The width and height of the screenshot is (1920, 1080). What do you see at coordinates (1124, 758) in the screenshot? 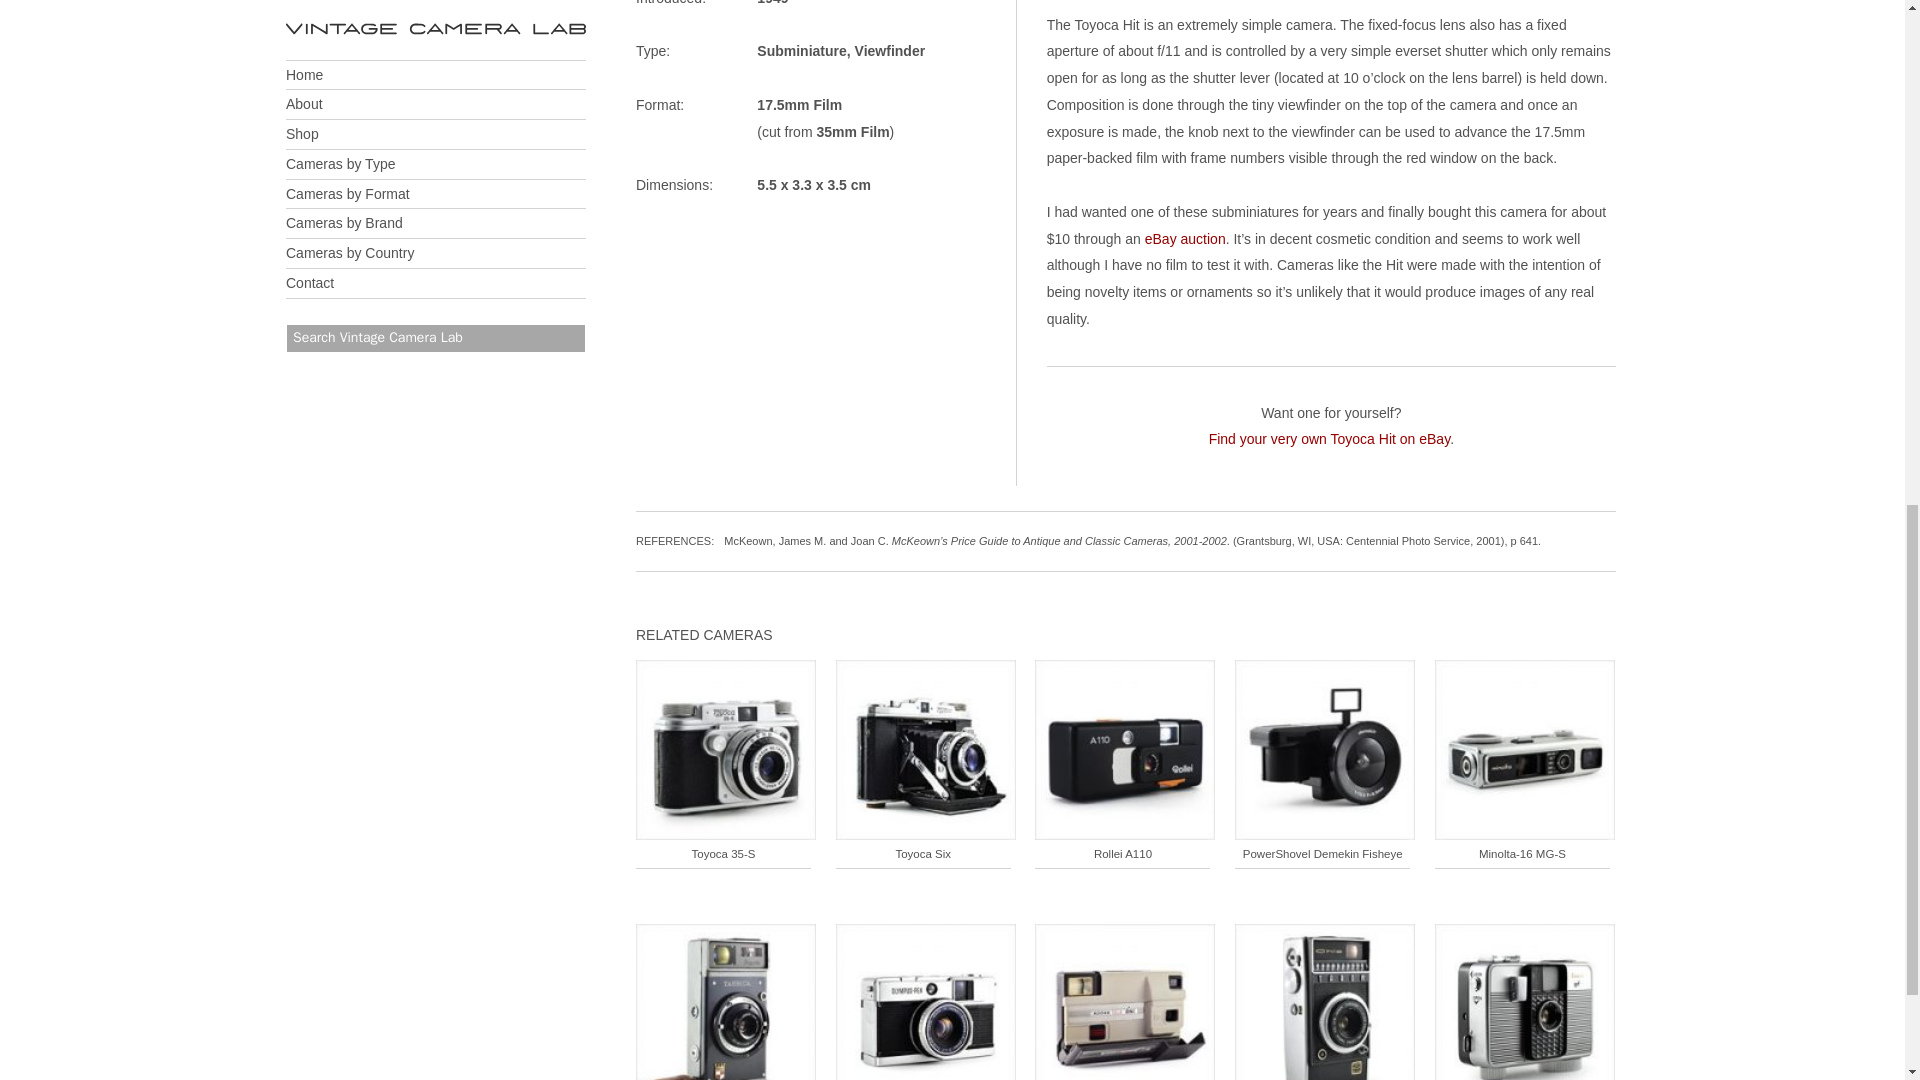
I see `Rollei A110` at bounding box center [1124, 758].